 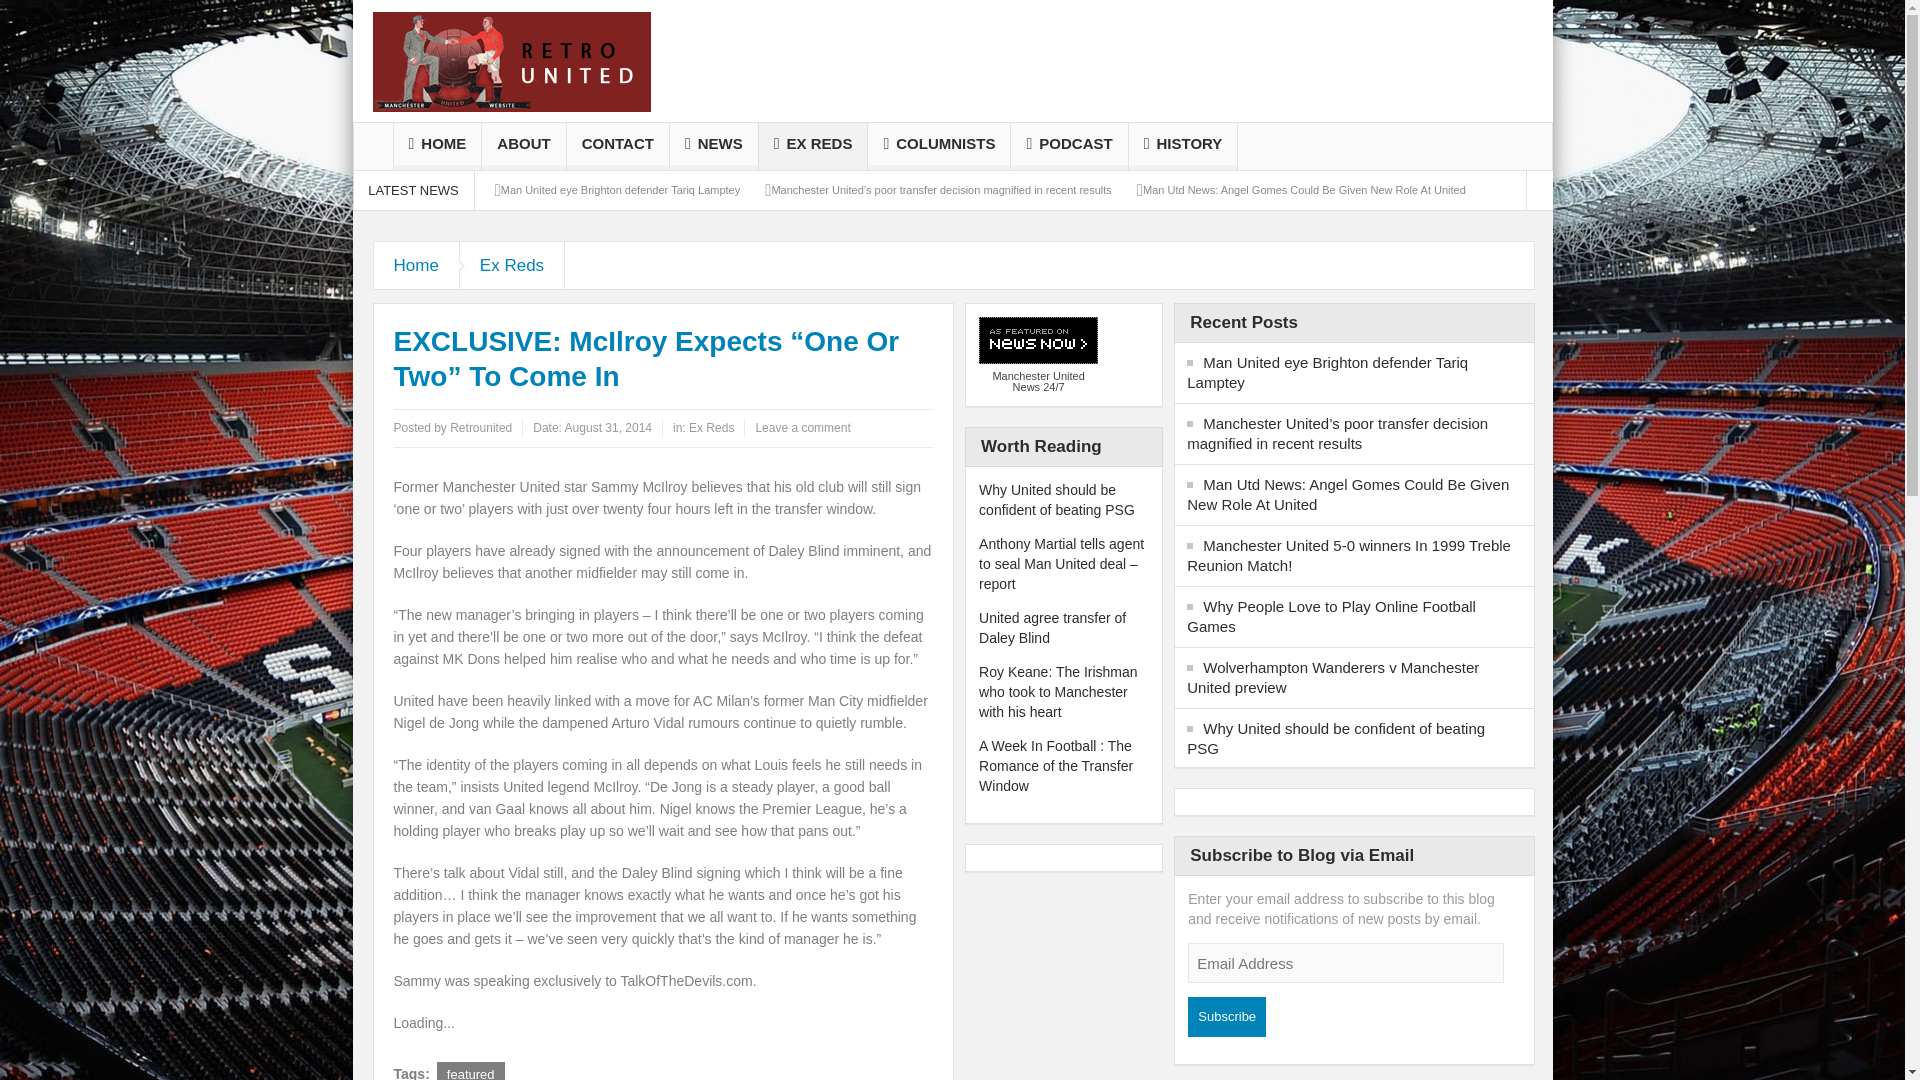 What do you see at coordinates (1183, 146) in the screenshot?
I see `HISTORY` at bounding box center [1183, 146].